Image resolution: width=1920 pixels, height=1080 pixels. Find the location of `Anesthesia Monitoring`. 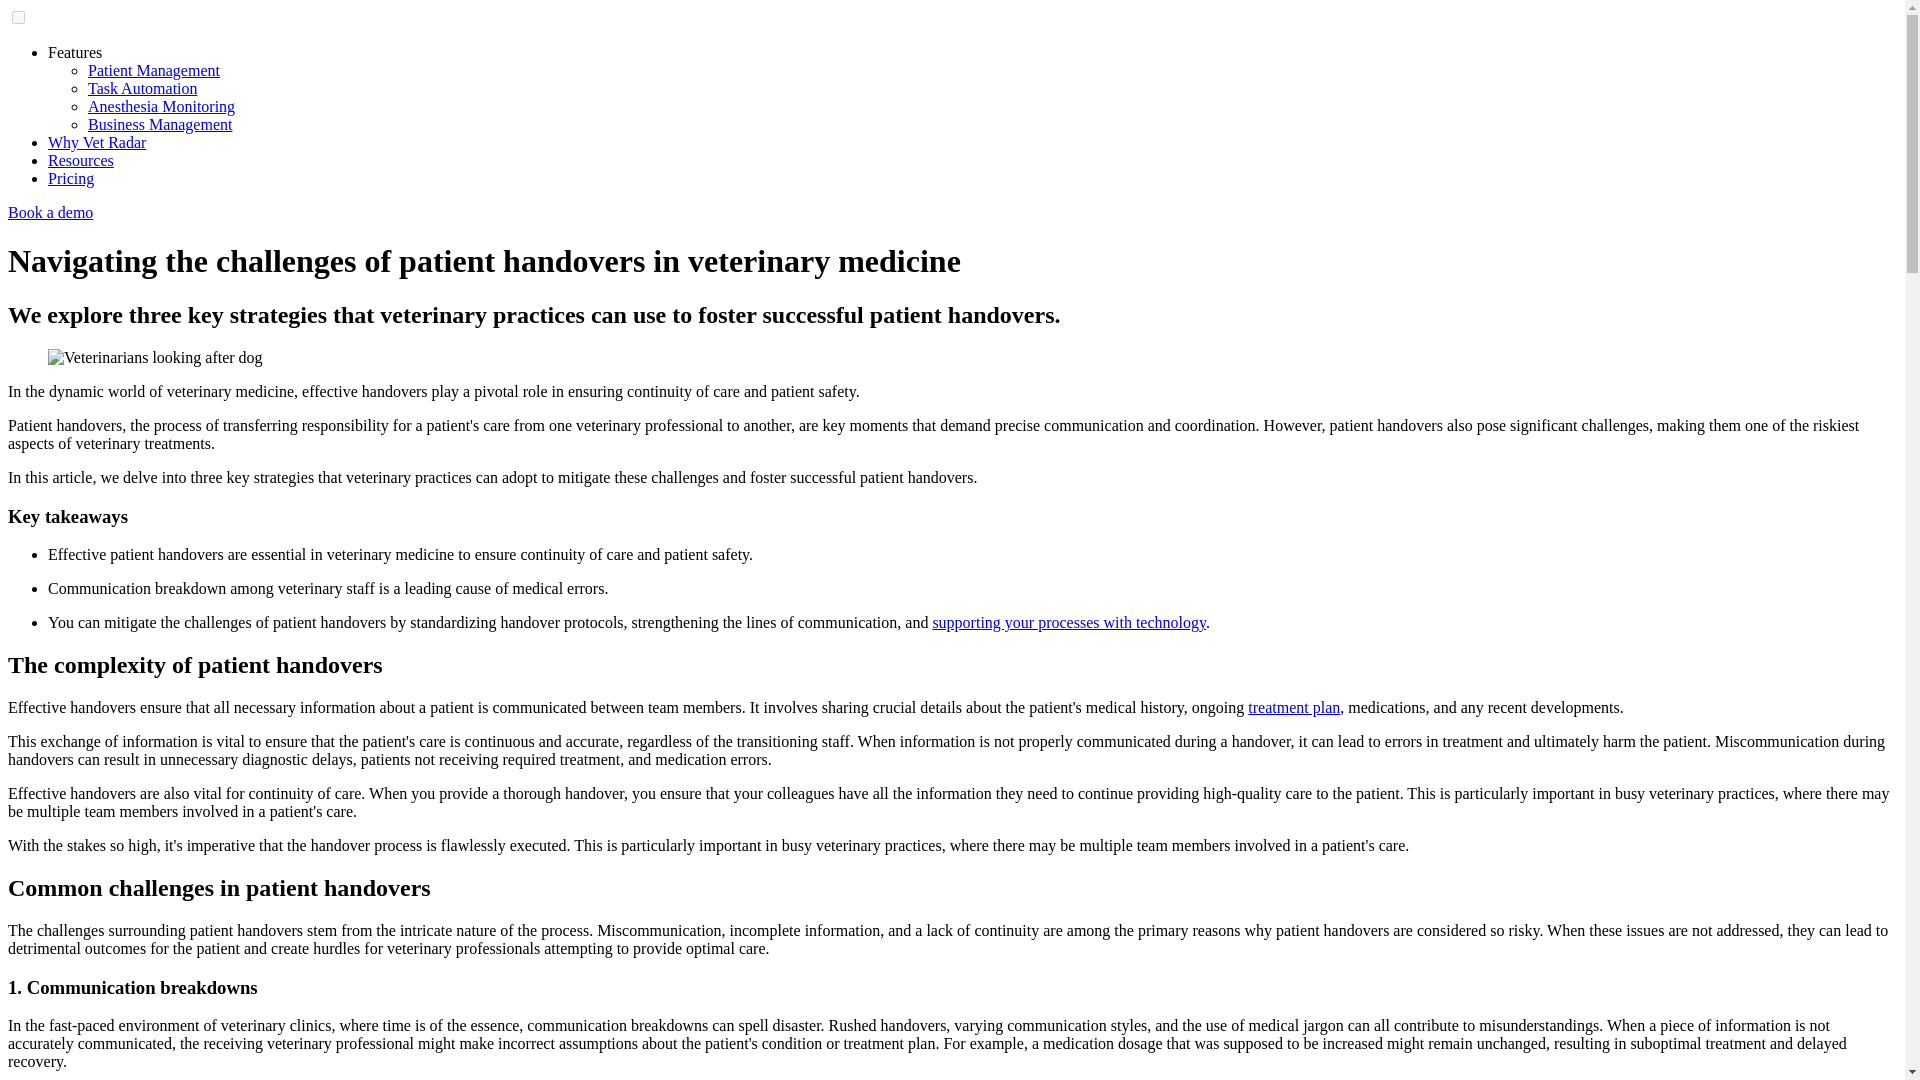

Anesthesia Monitoring is located at coordinates (161, 106).